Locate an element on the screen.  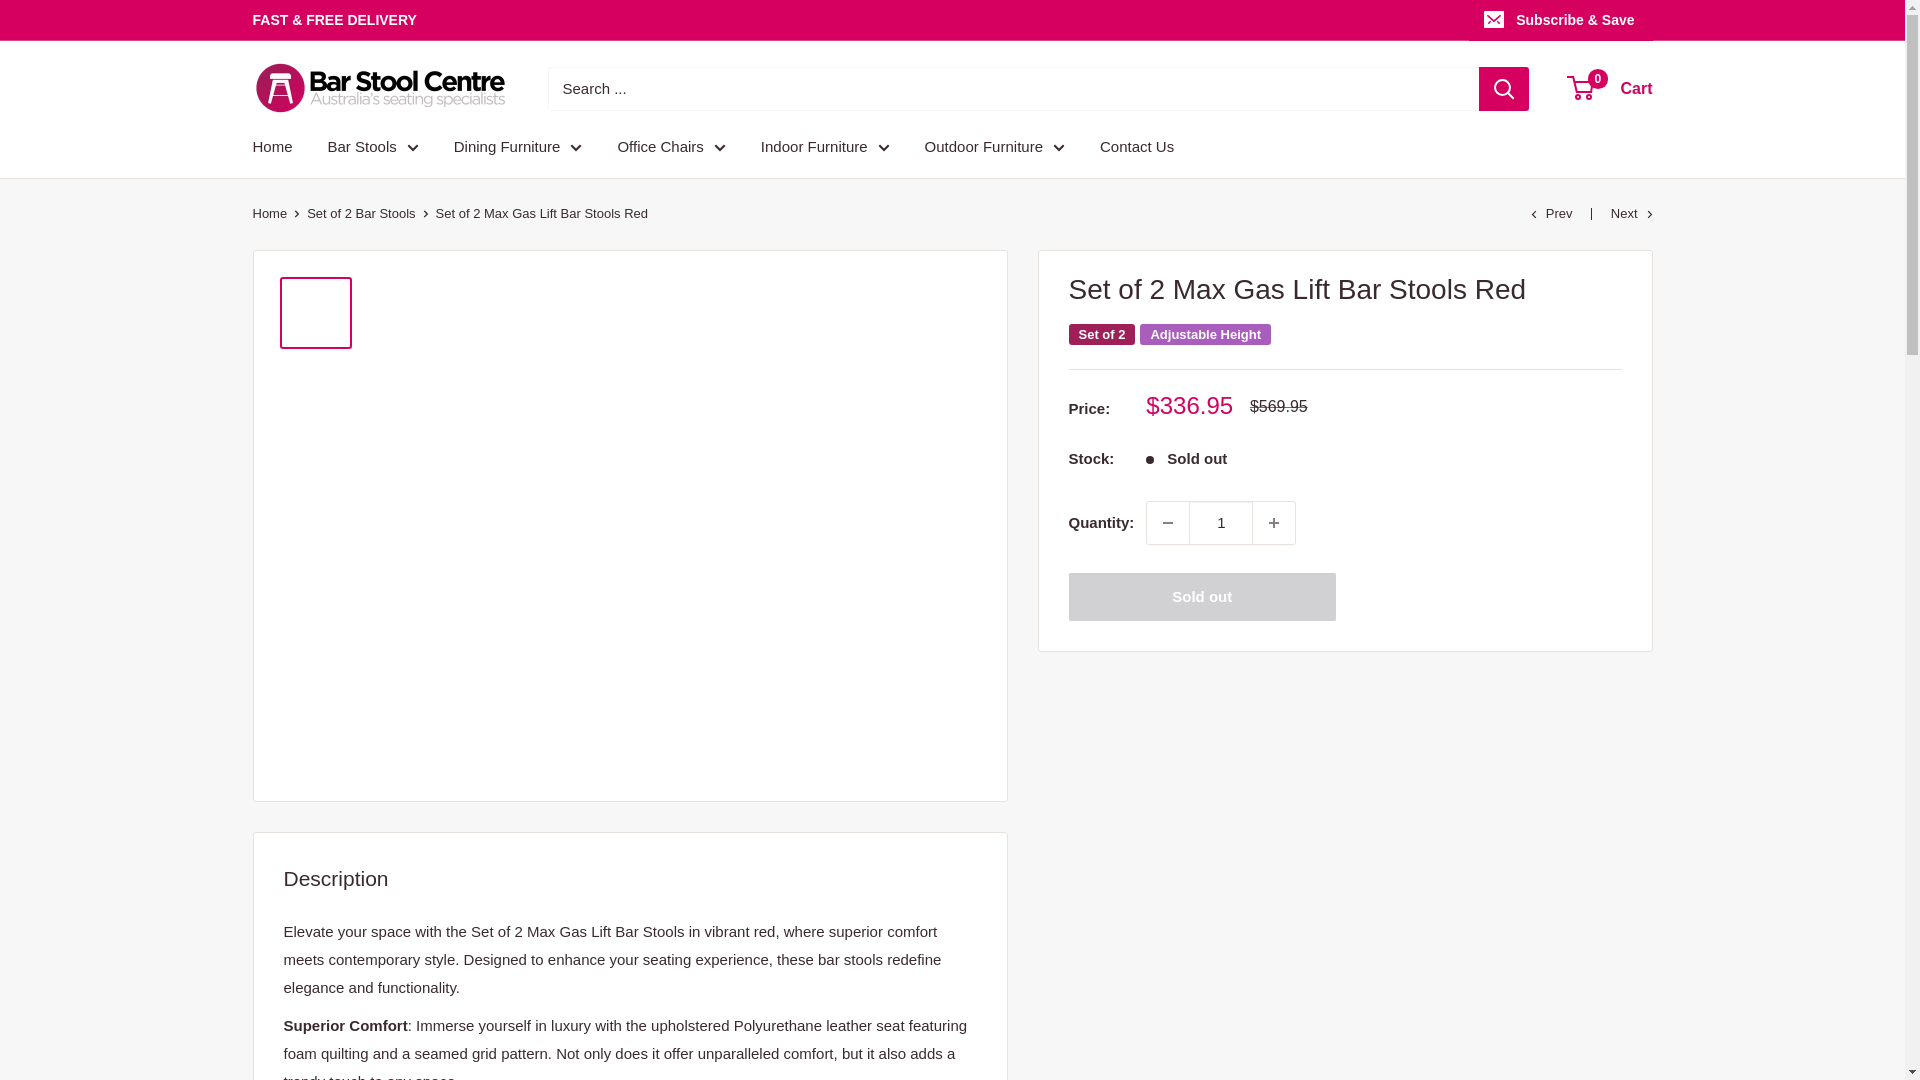
Decrease quantity by 1 is located at coordinates (1167, 523).